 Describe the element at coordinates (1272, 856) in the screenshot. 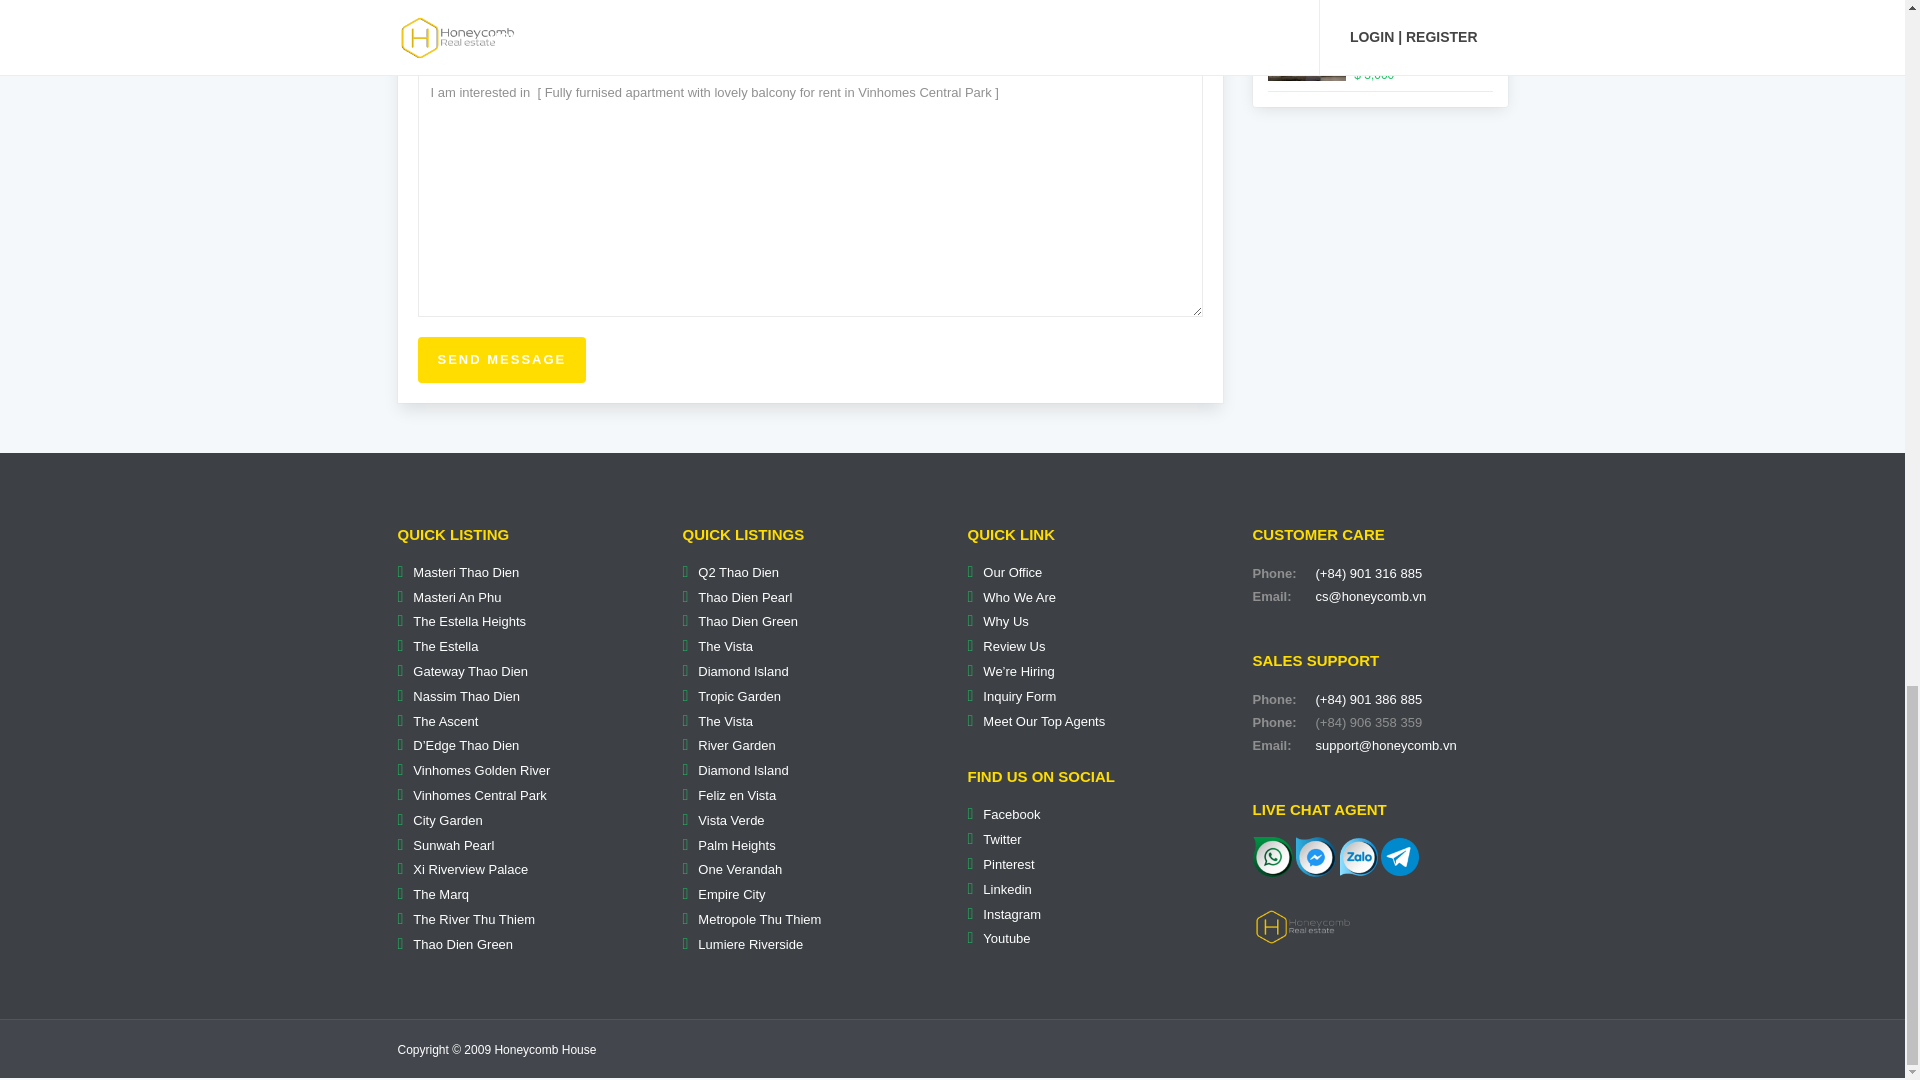

I see `WhatsApp` at that location.